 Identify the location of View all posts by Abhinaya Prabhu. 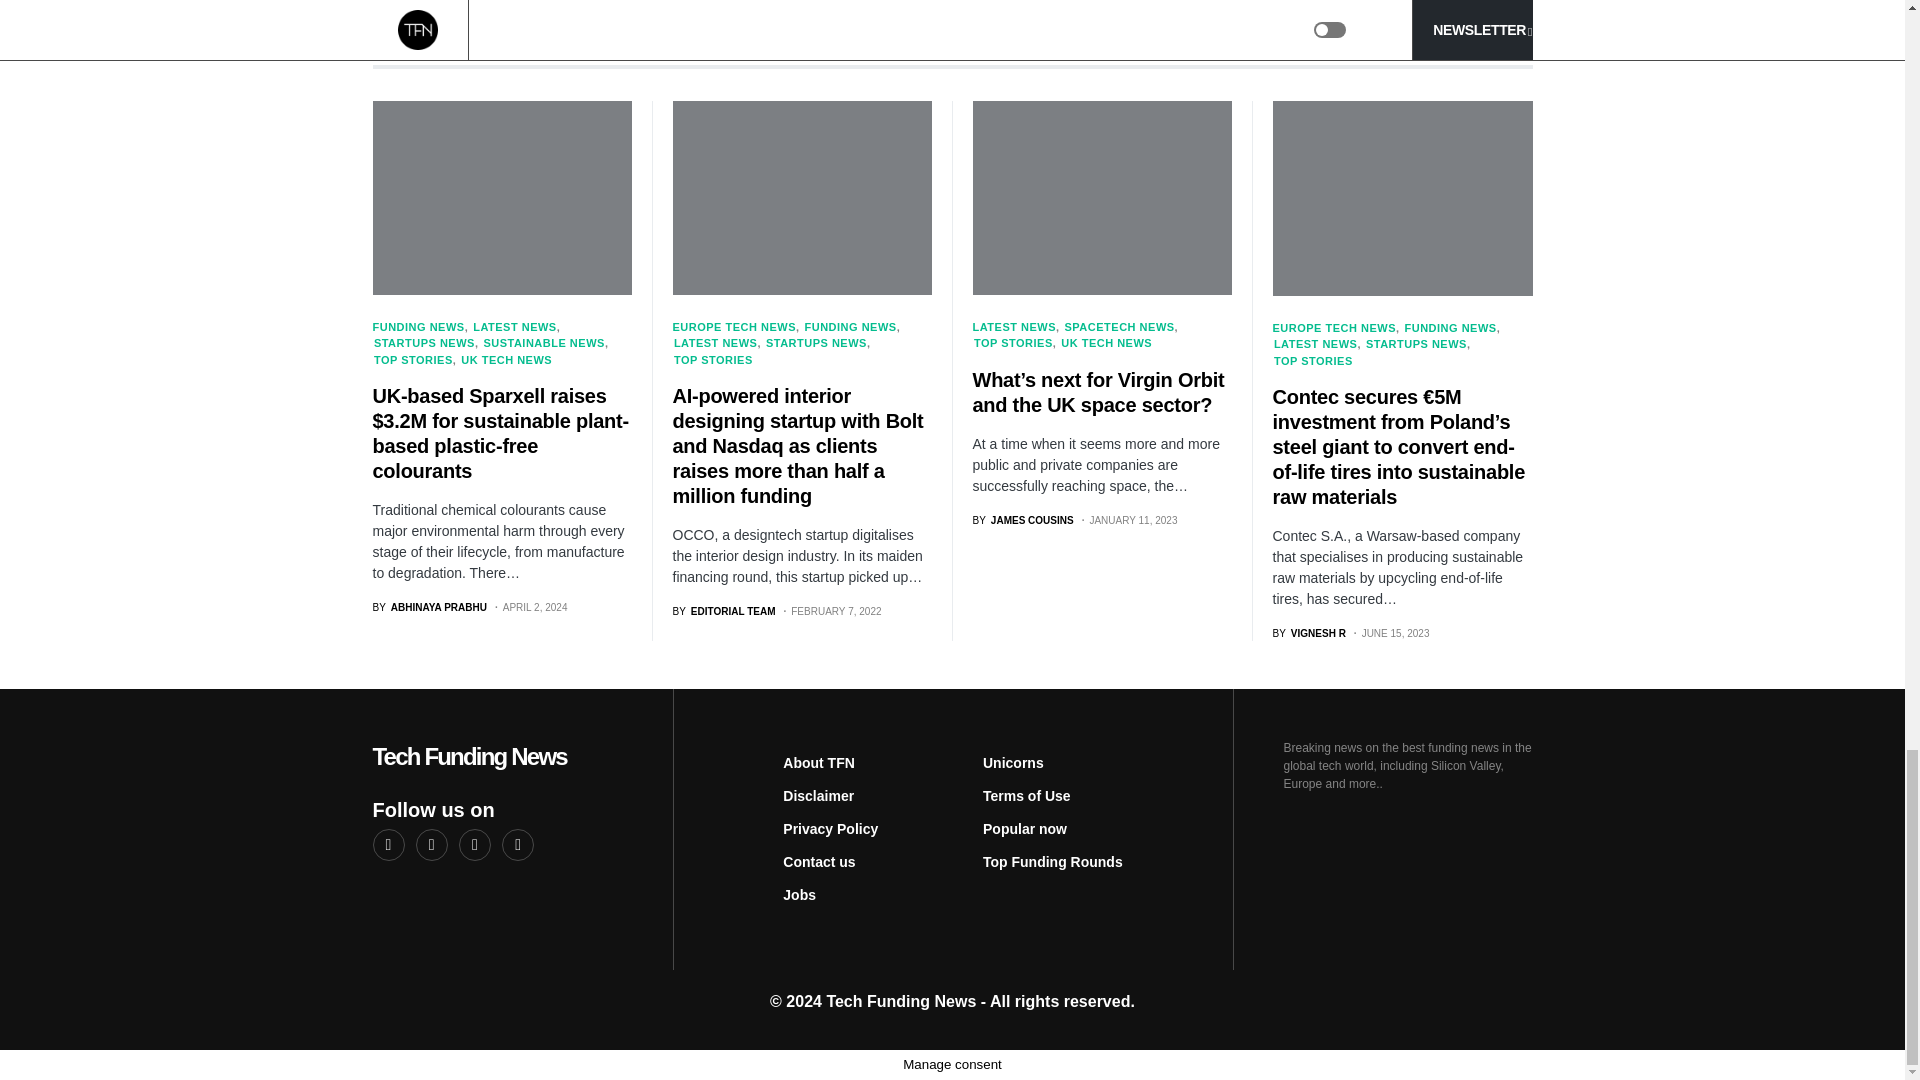
(428, 607).